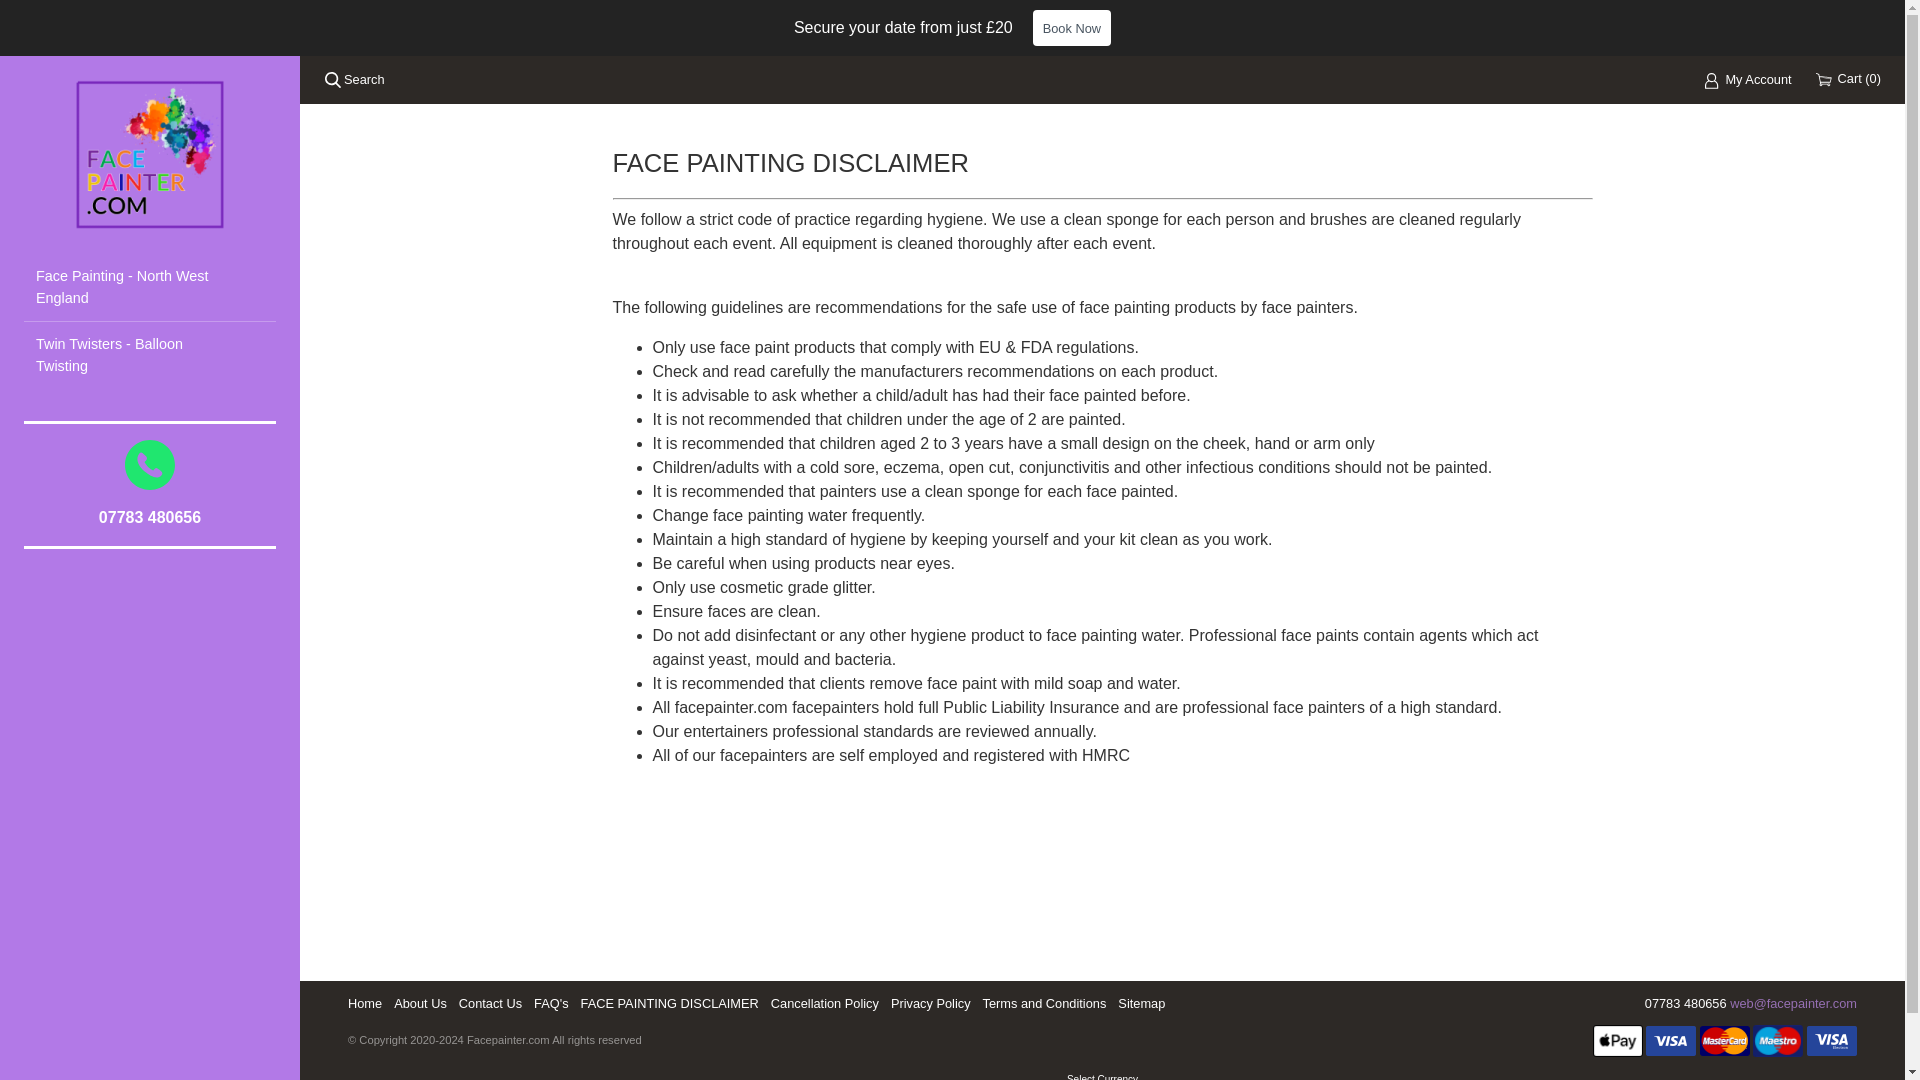 This screenshot has height=1080, width=1920. I want to click on FACE PAINTING DISCLAIMER, so click(670, 1002).